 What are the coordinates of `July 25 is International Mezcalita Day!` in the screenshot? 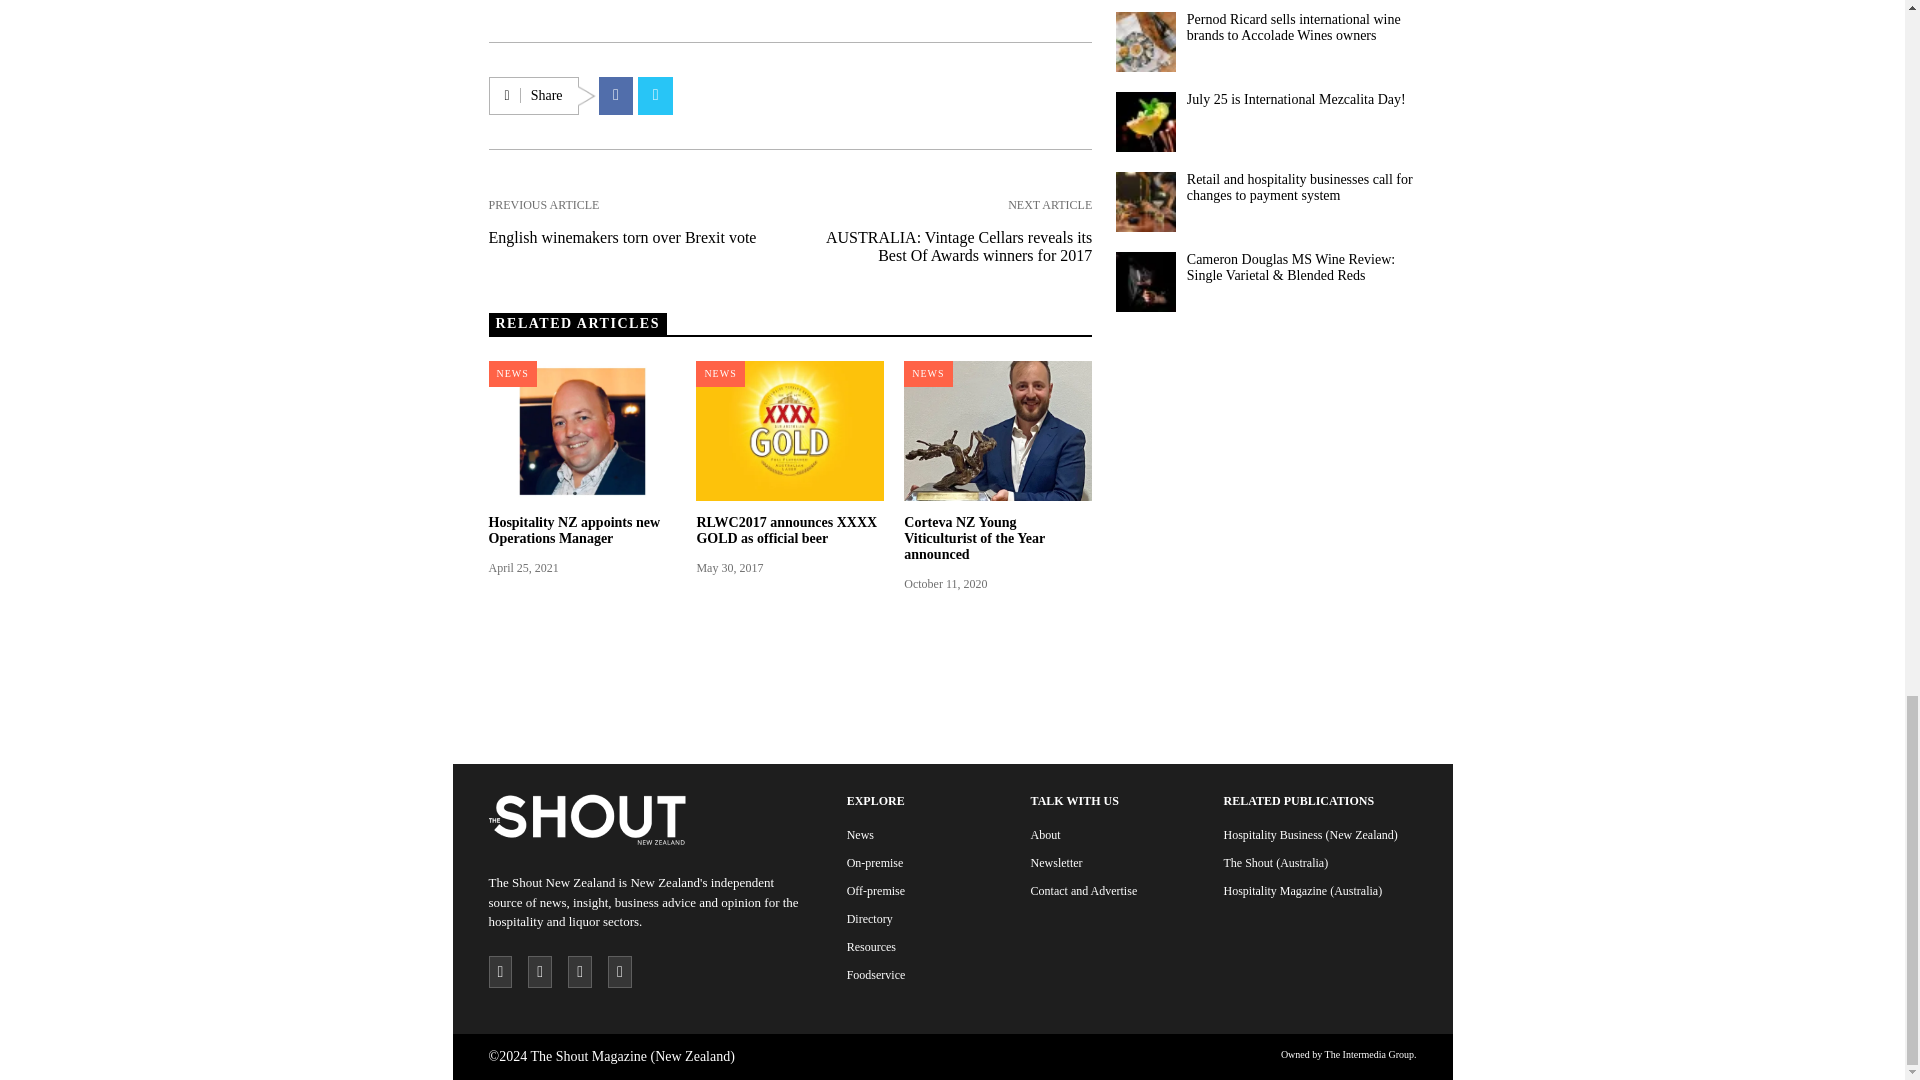 It's located at (1145, 122).